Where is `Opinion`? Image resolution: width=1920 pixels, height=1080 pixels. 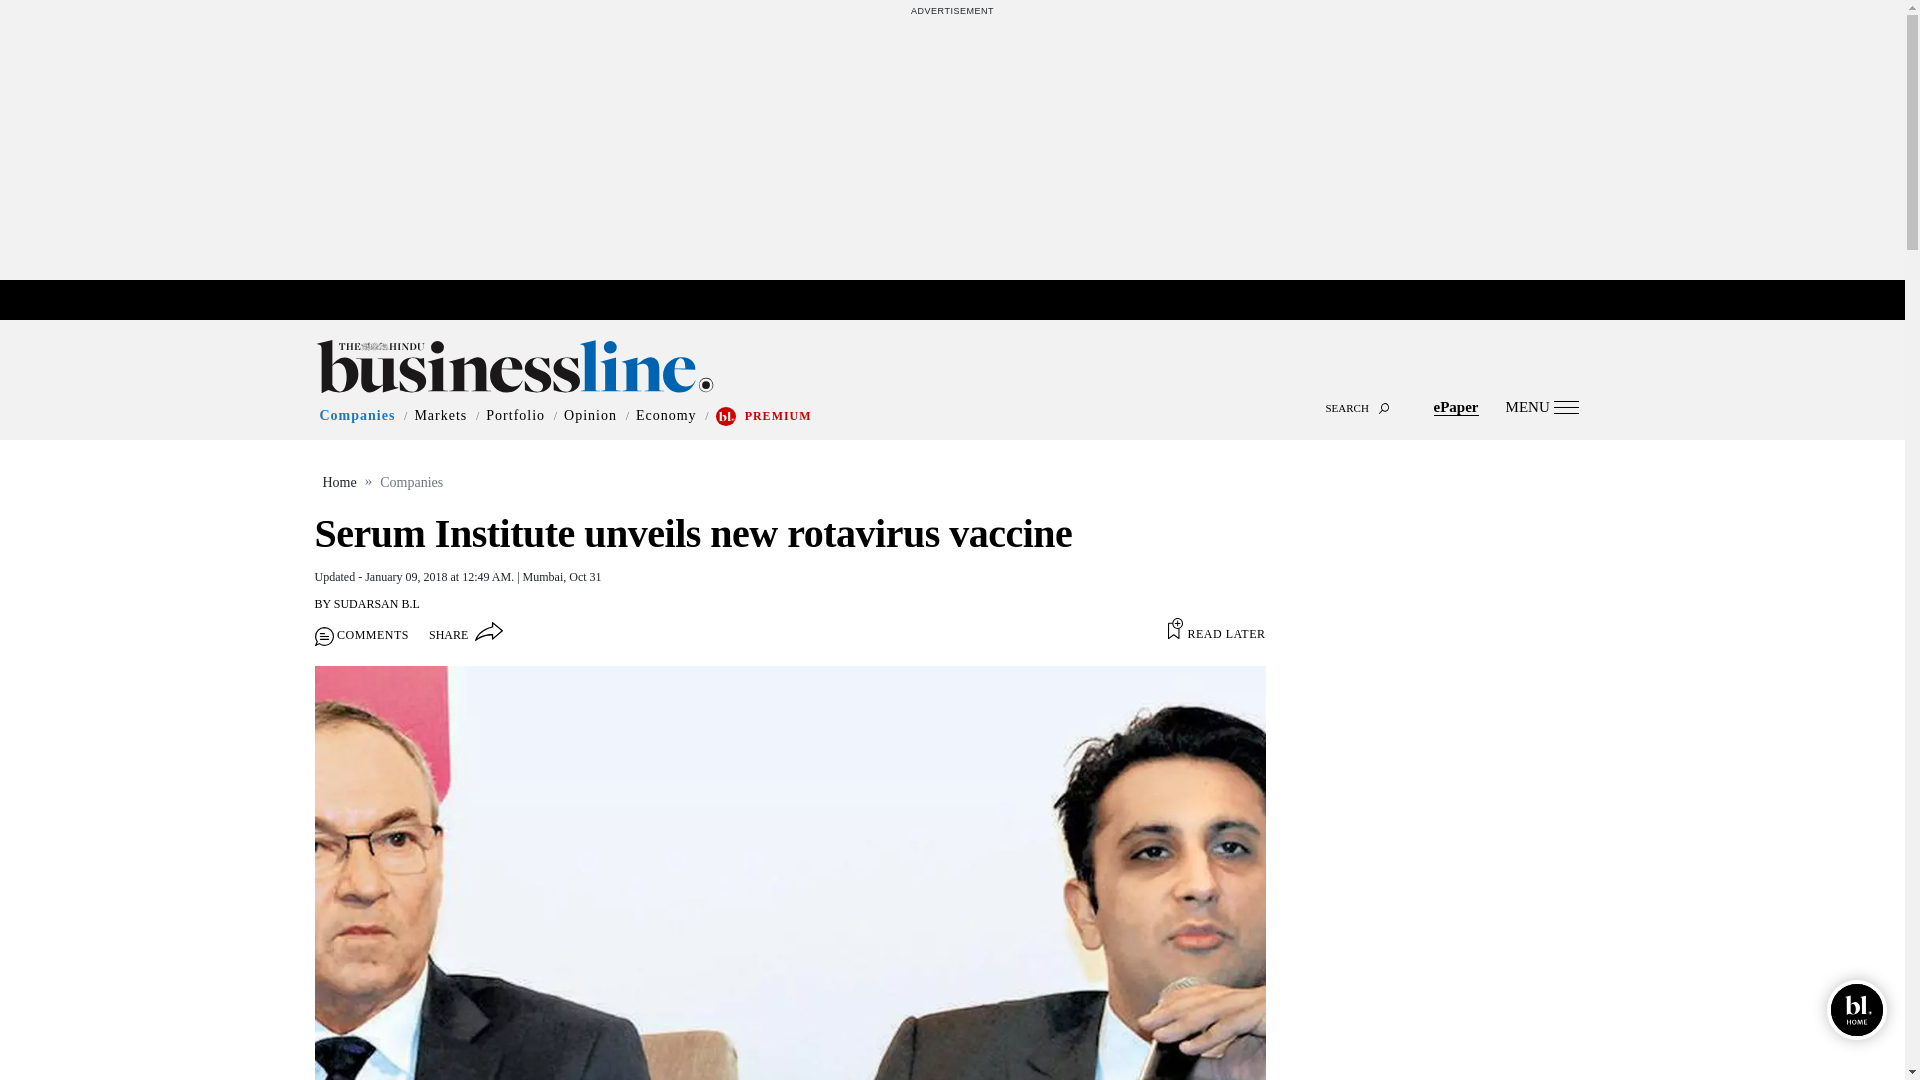
Opinion is located at coordinates (590, 416).